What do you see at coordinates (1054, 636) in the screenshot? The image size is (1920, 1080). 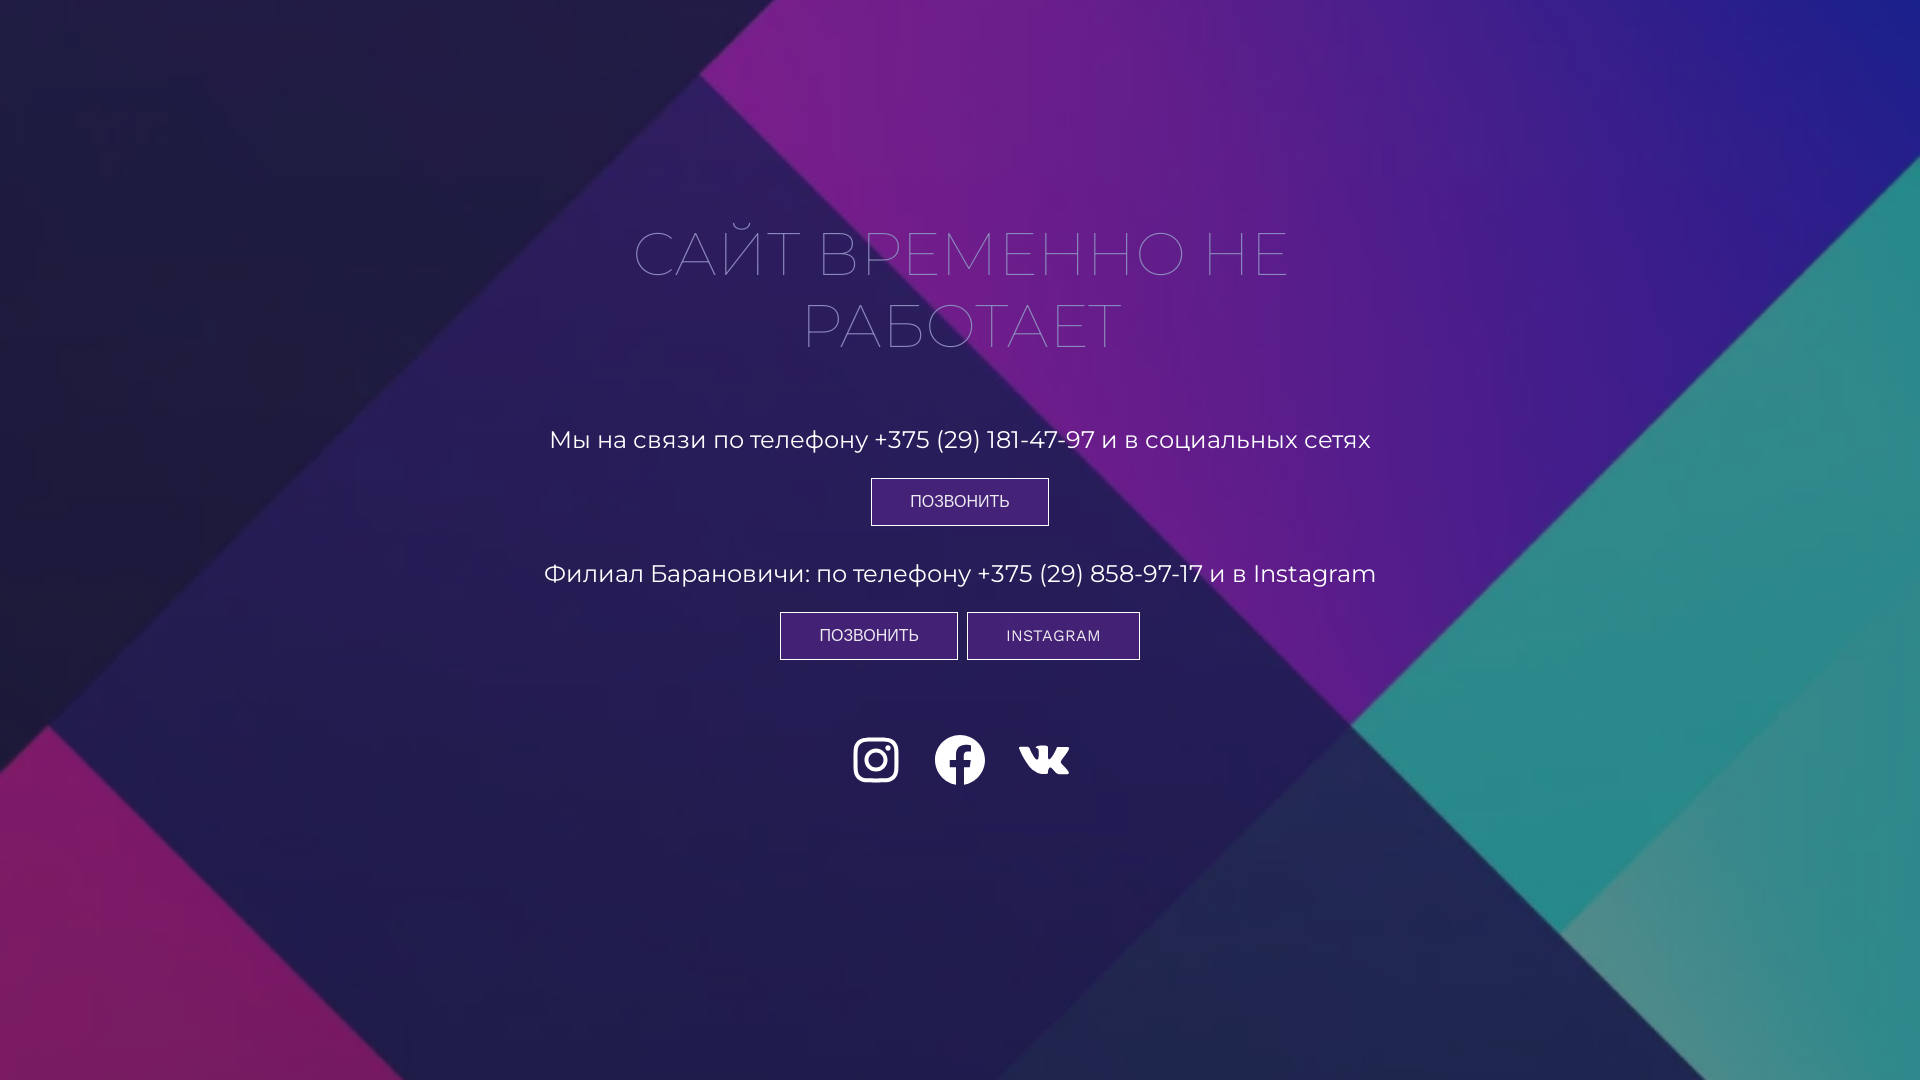 I see `INSTAGRAM` at bounding box center [1054, 636].